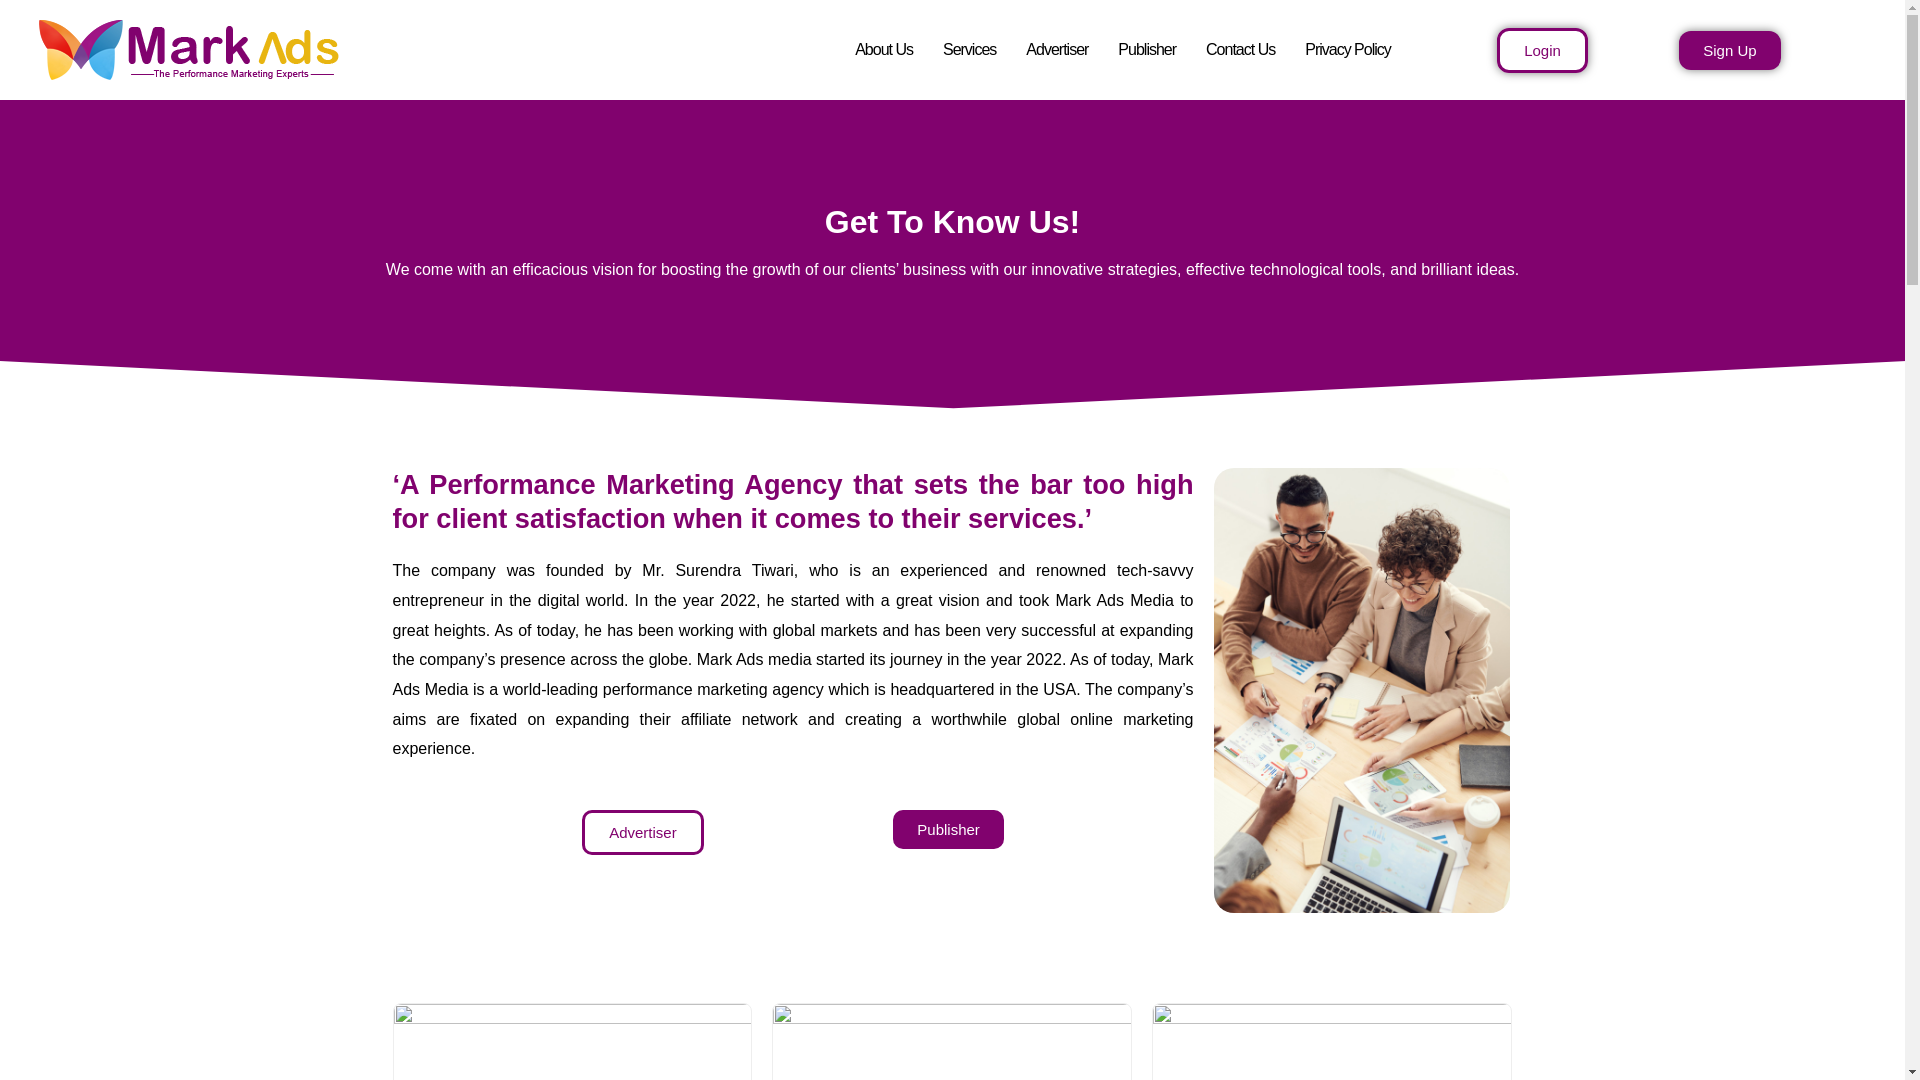 The image size is (1920, 1080). I want to click on Publisher, so click(948, 829).